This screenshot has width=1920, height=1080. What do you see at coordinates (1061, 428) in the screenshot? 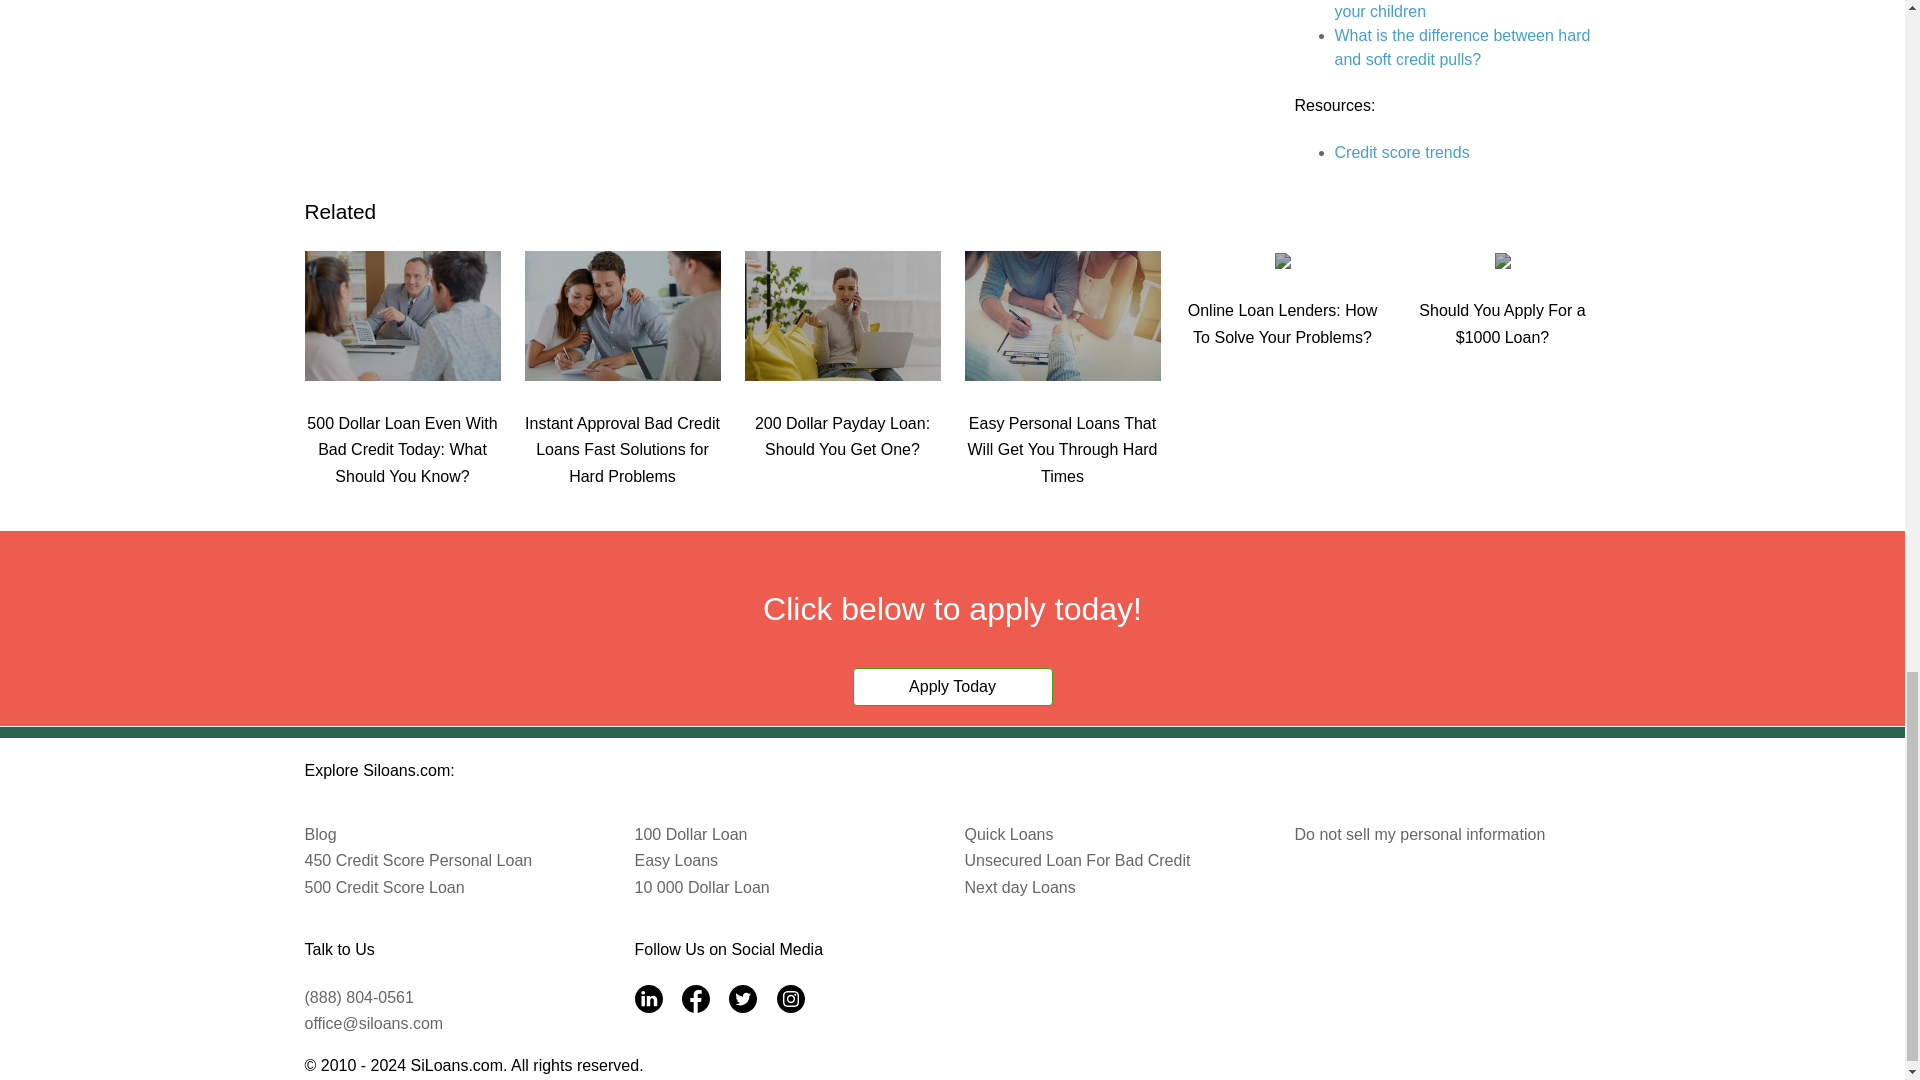
I see `Easy Personal Loans That Will Get You Through Hard Times` at bounding box center [1061, 428].